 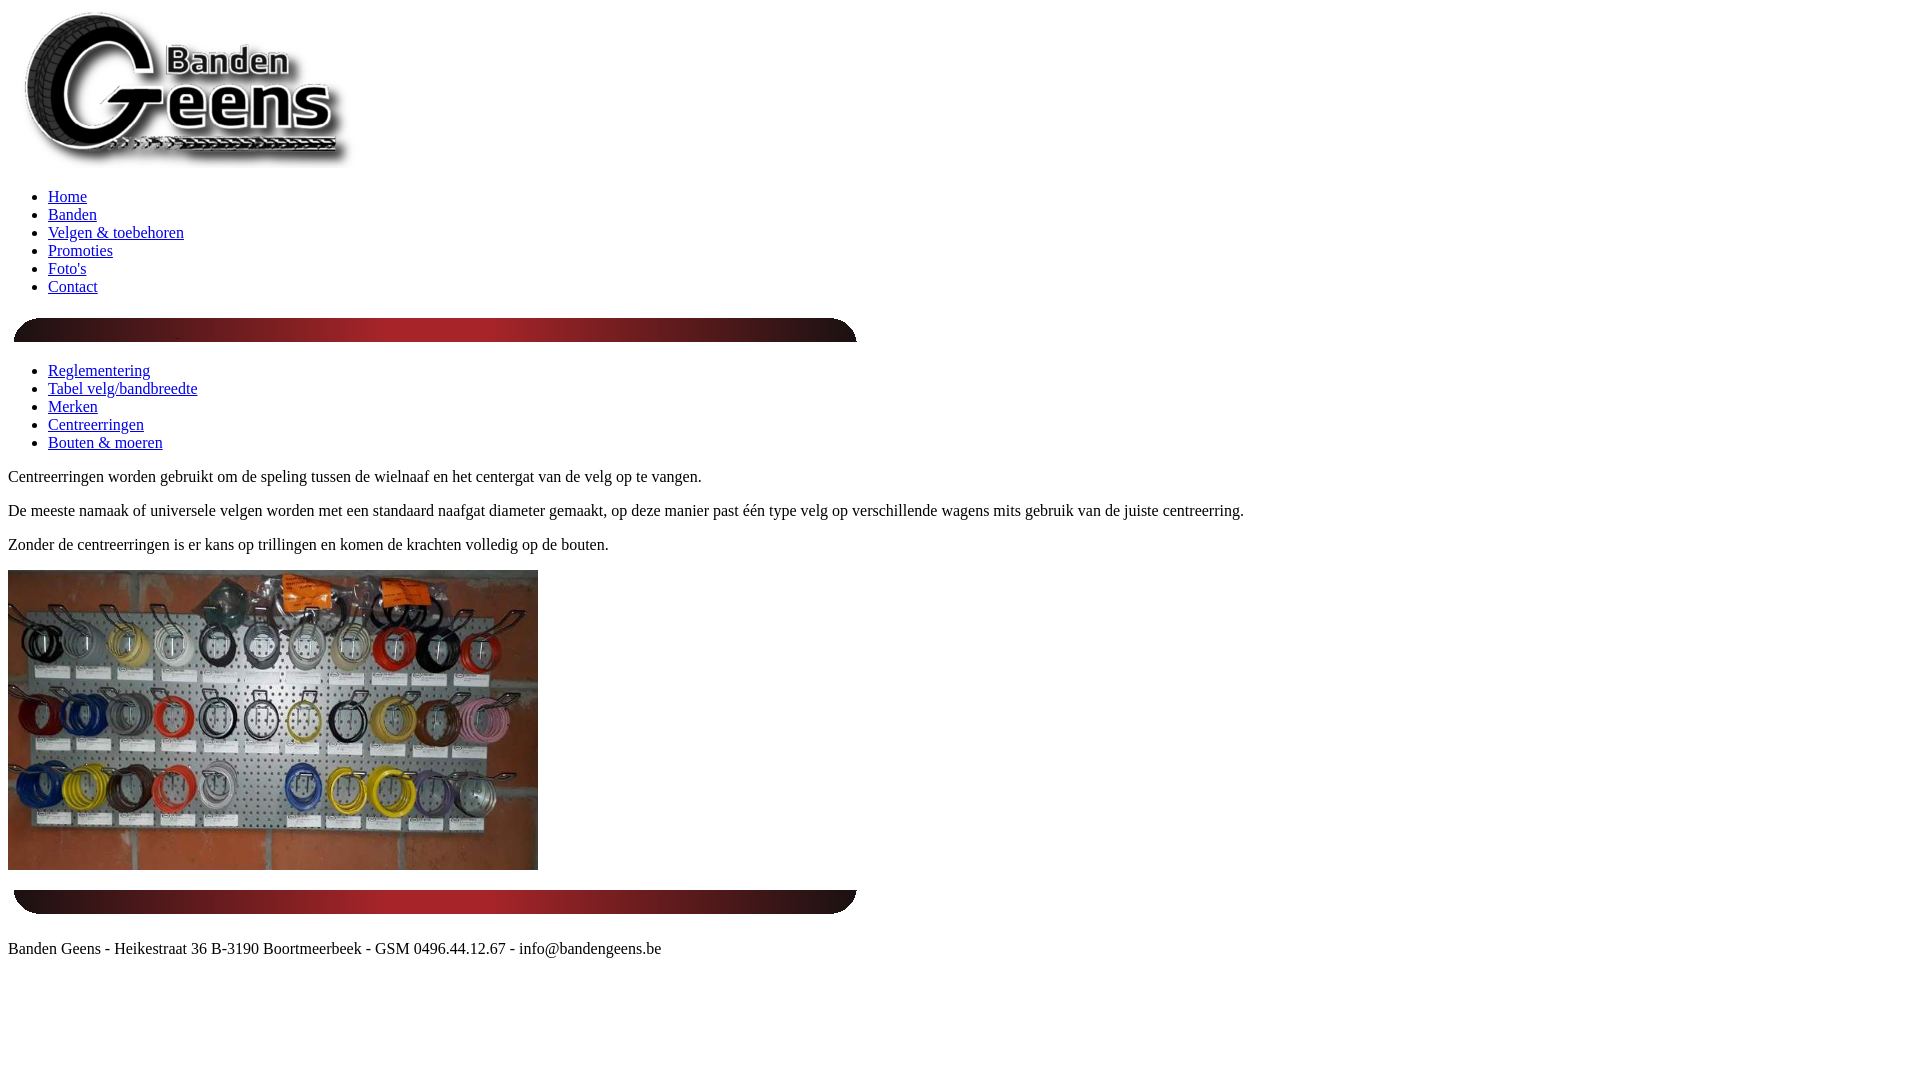 I want to click on Reglementering, so click(x=99, y=370).